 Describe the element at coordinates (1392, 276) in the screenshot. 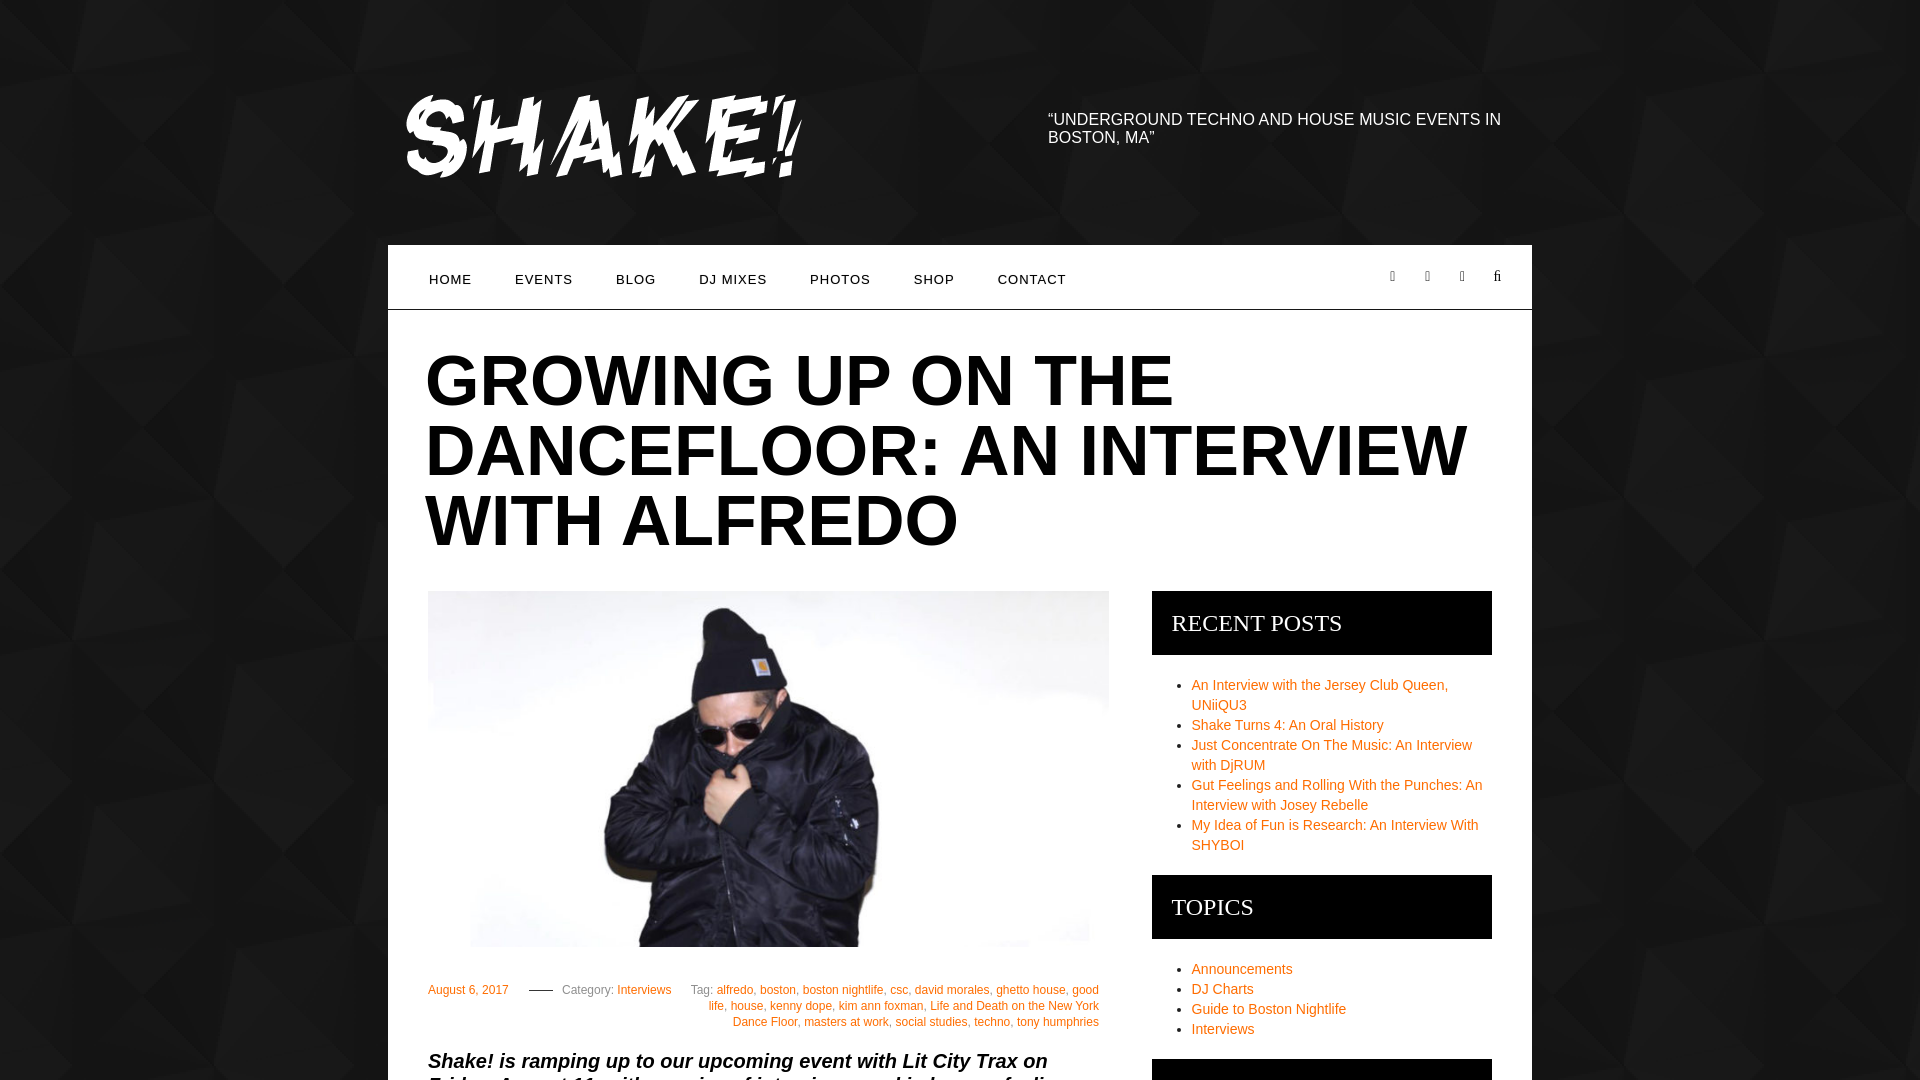

I see `Facebook` at that location.